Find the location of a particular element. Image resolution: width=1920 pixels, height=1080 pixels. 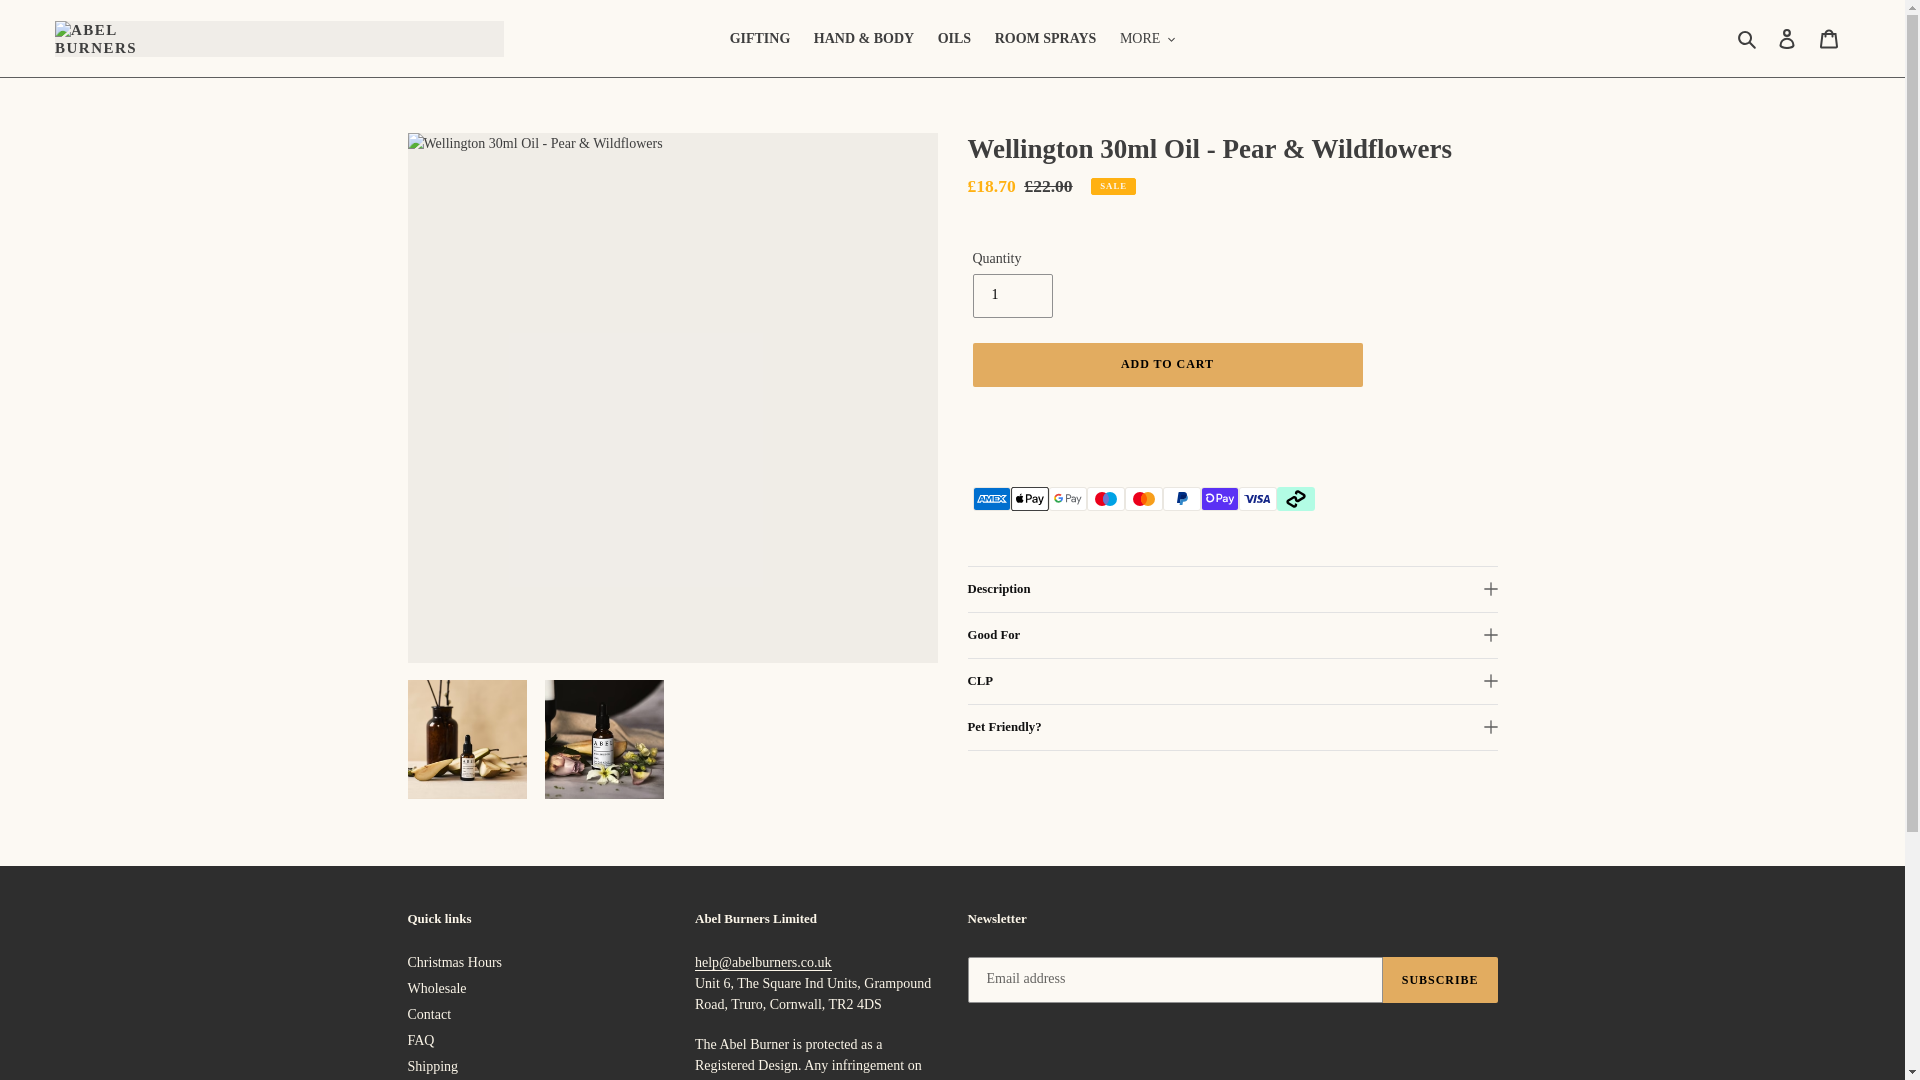

Shipping is located at coordinates (432, 1066).